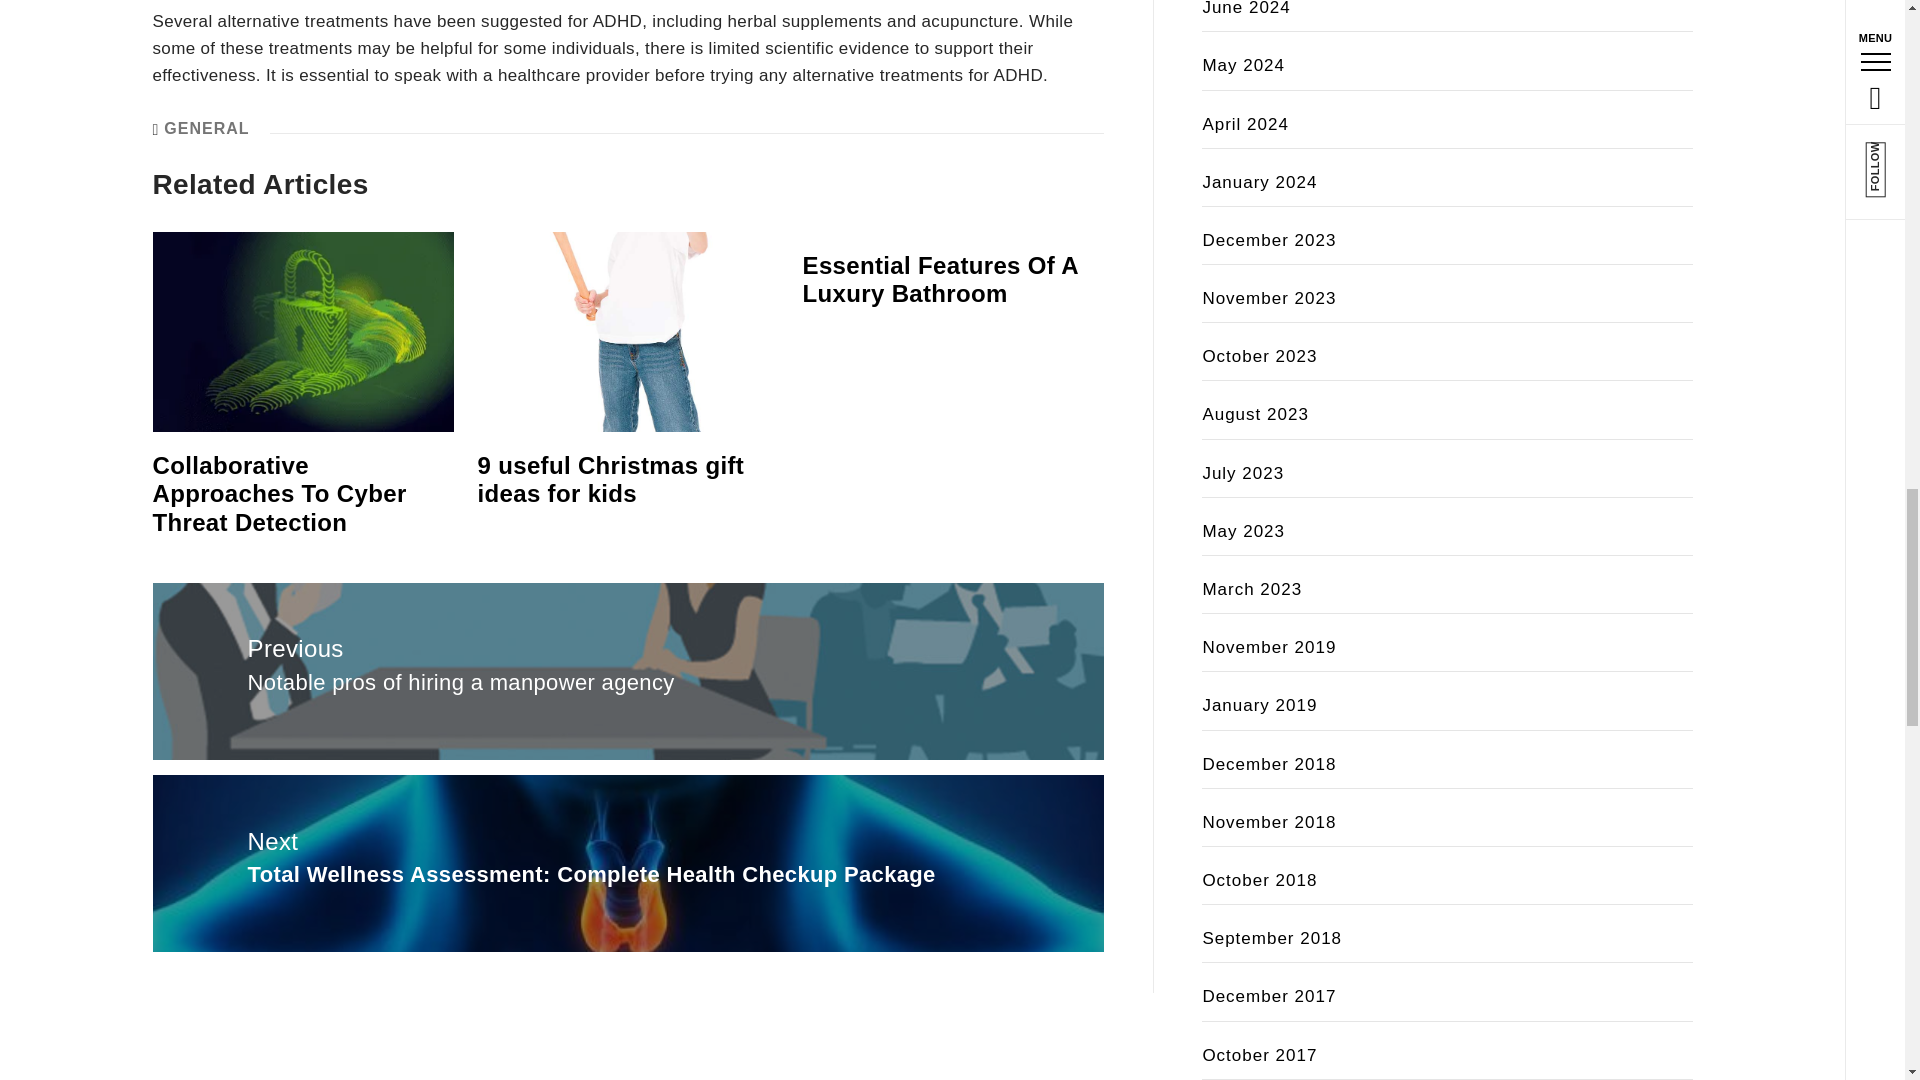 The height and width of the screenshot is (1080, 1920). Describe the element at coordinates (206, 128) in the screenshot. I see `GENERAL` at that location.